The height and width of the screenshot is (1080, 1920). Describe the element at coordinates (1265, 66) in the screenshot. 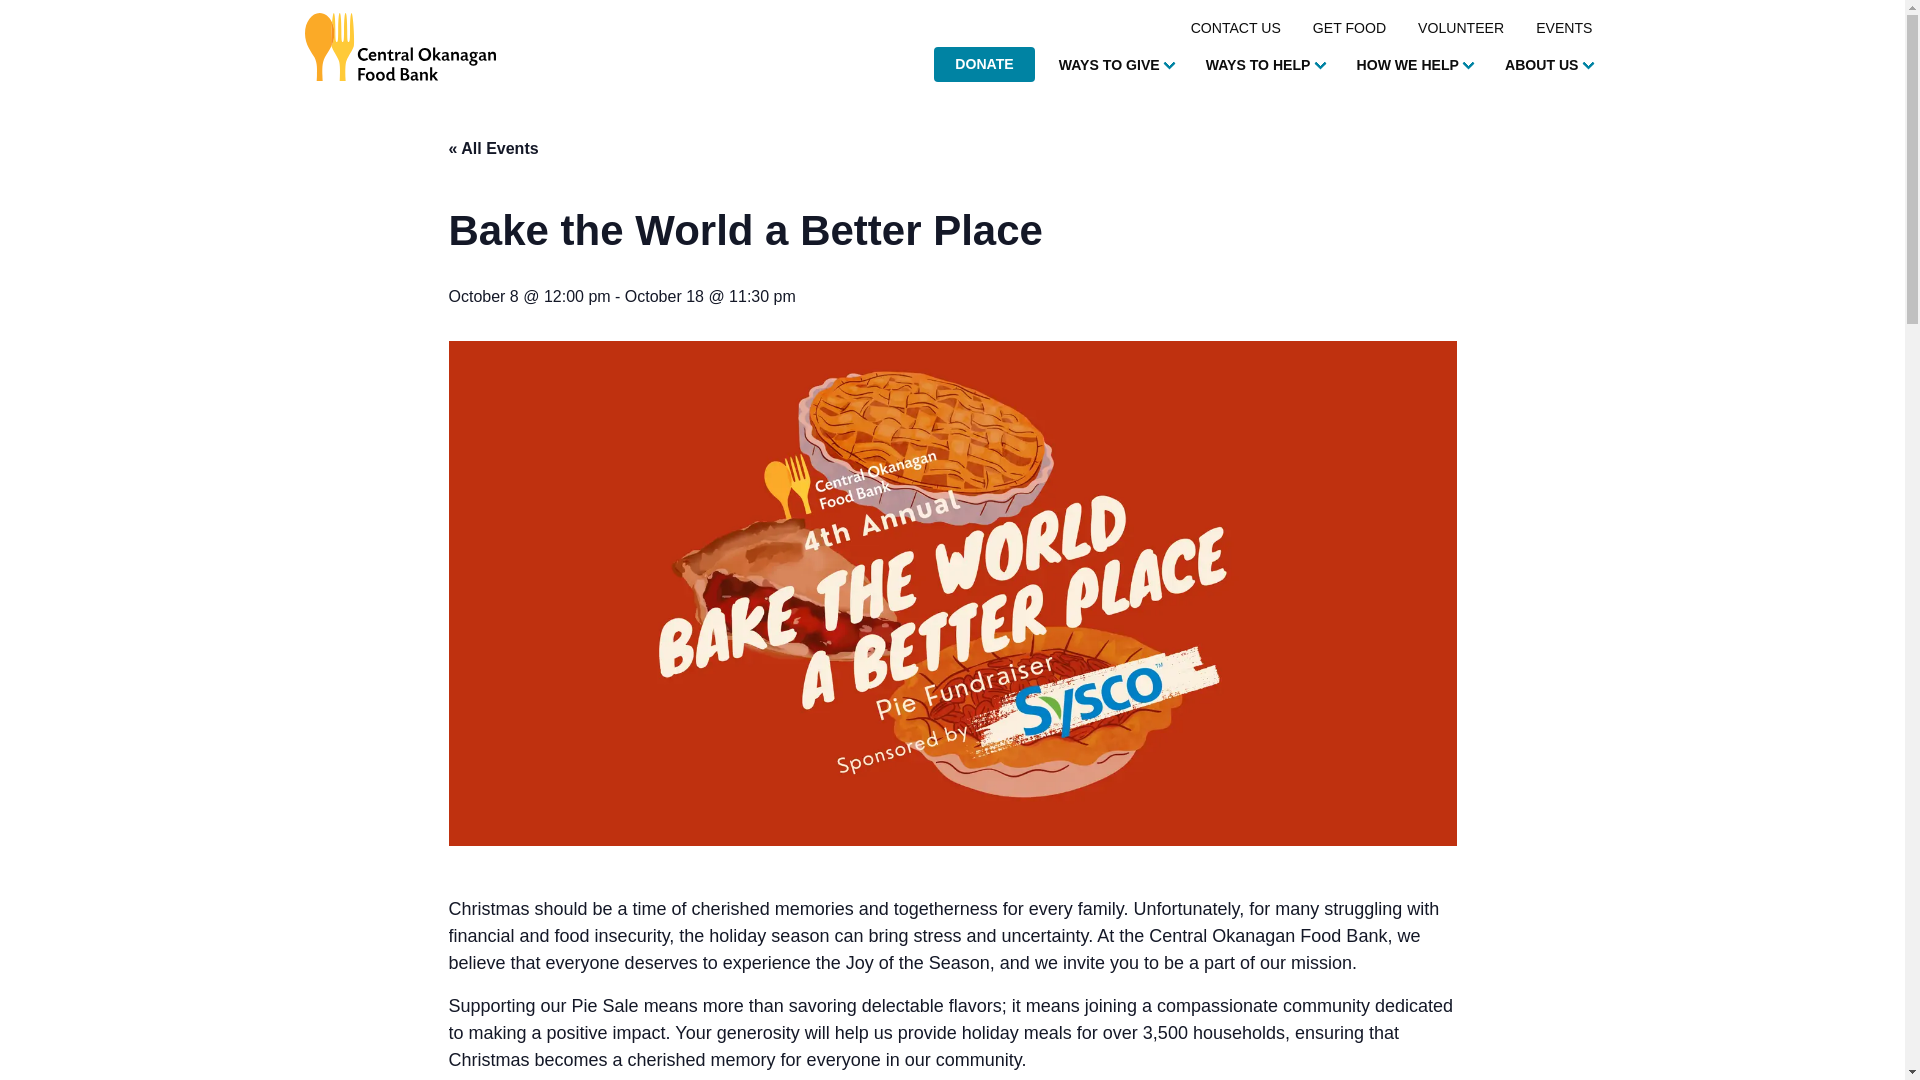

I see `WAYS TO HELP` at that location.